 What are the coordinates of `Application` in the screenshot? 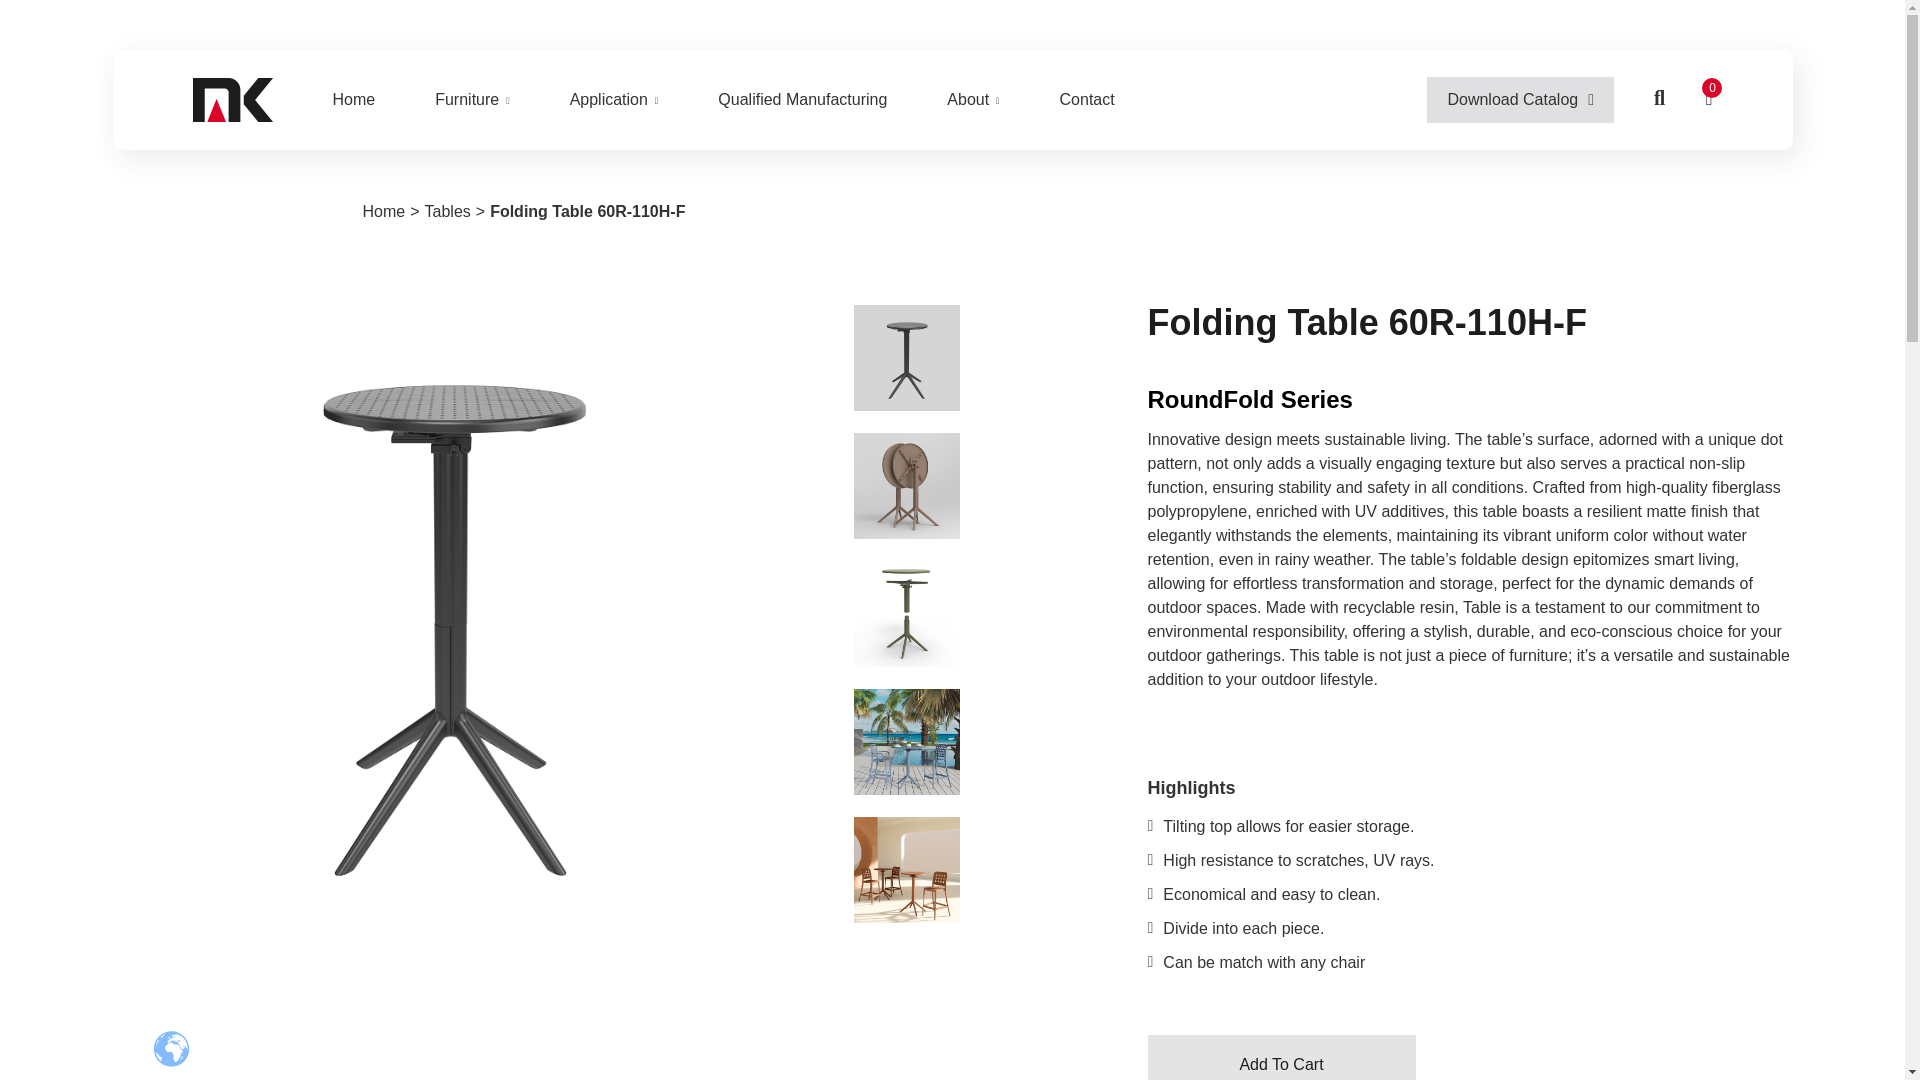 It's located at (614, 100).